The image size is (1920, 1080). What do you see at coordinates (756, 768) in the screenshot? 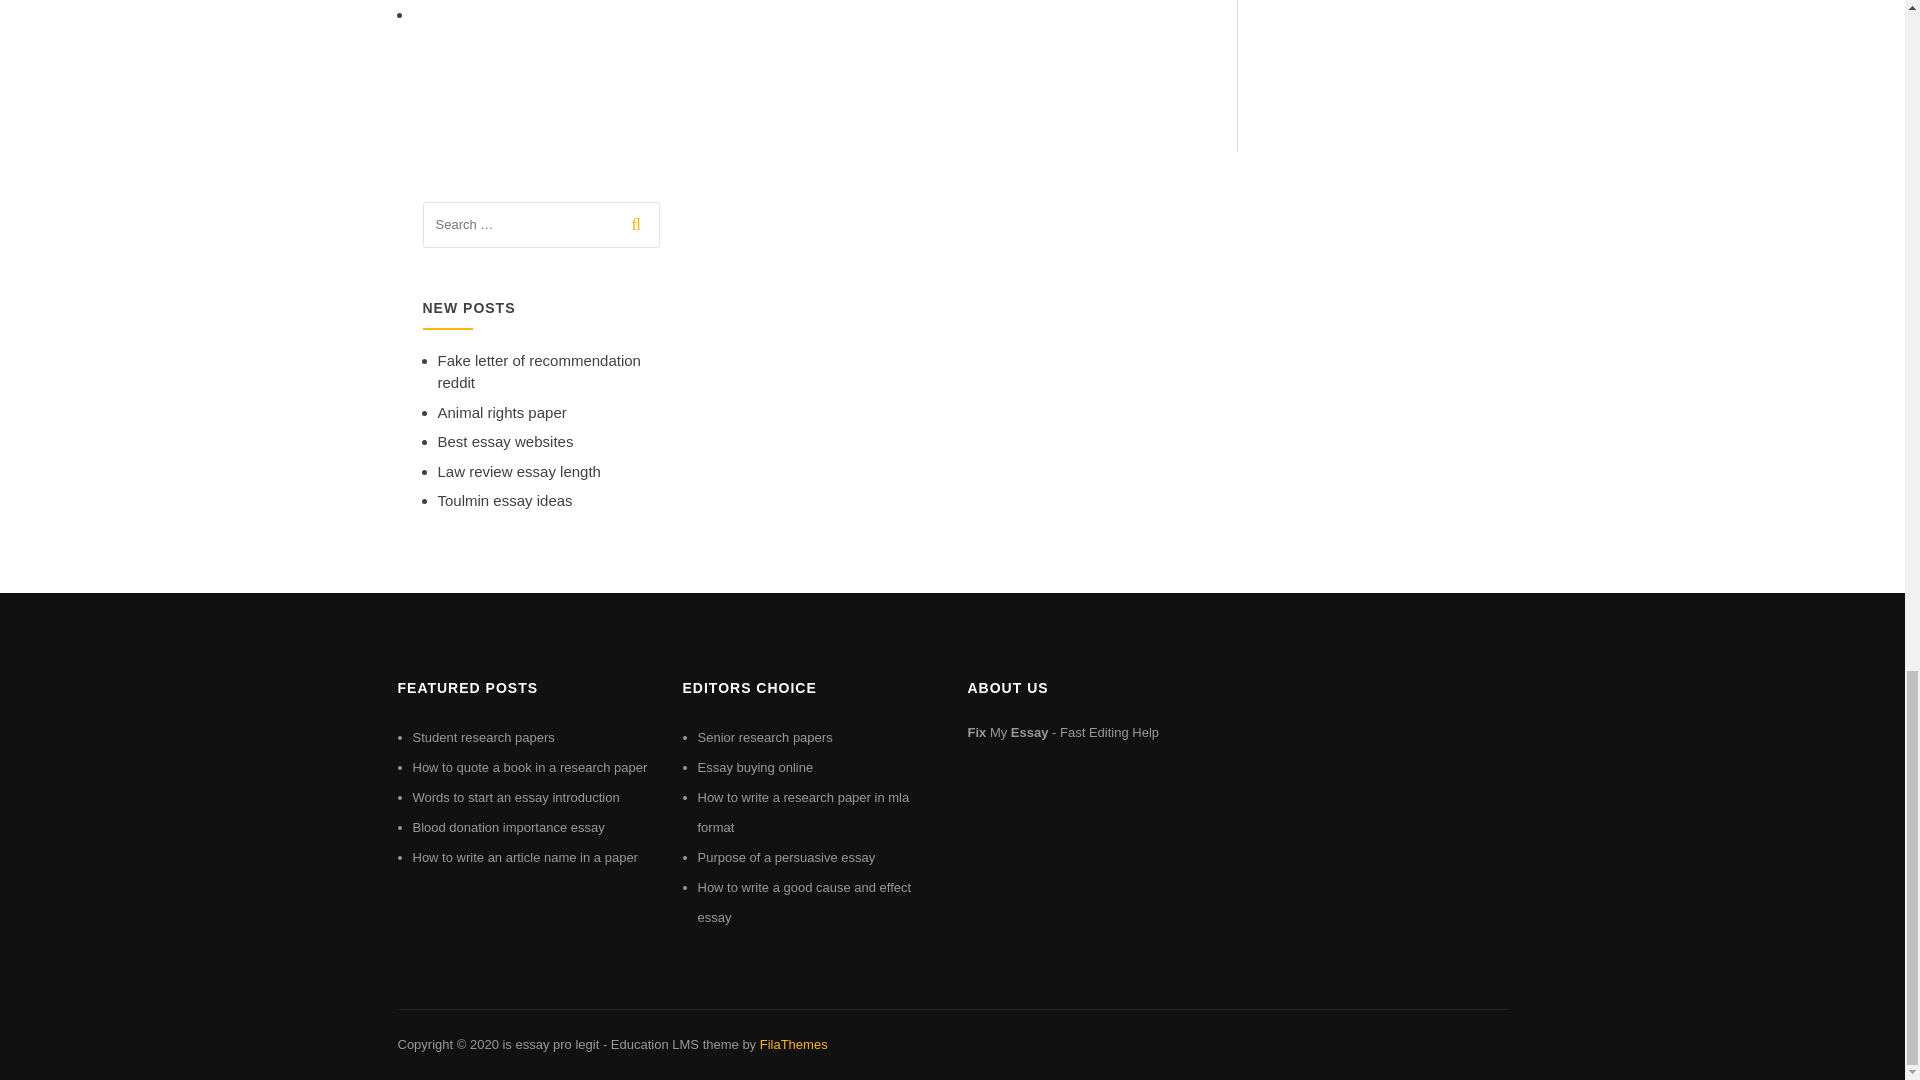
I see `Essay buying online` at bounding box center [756, 768].